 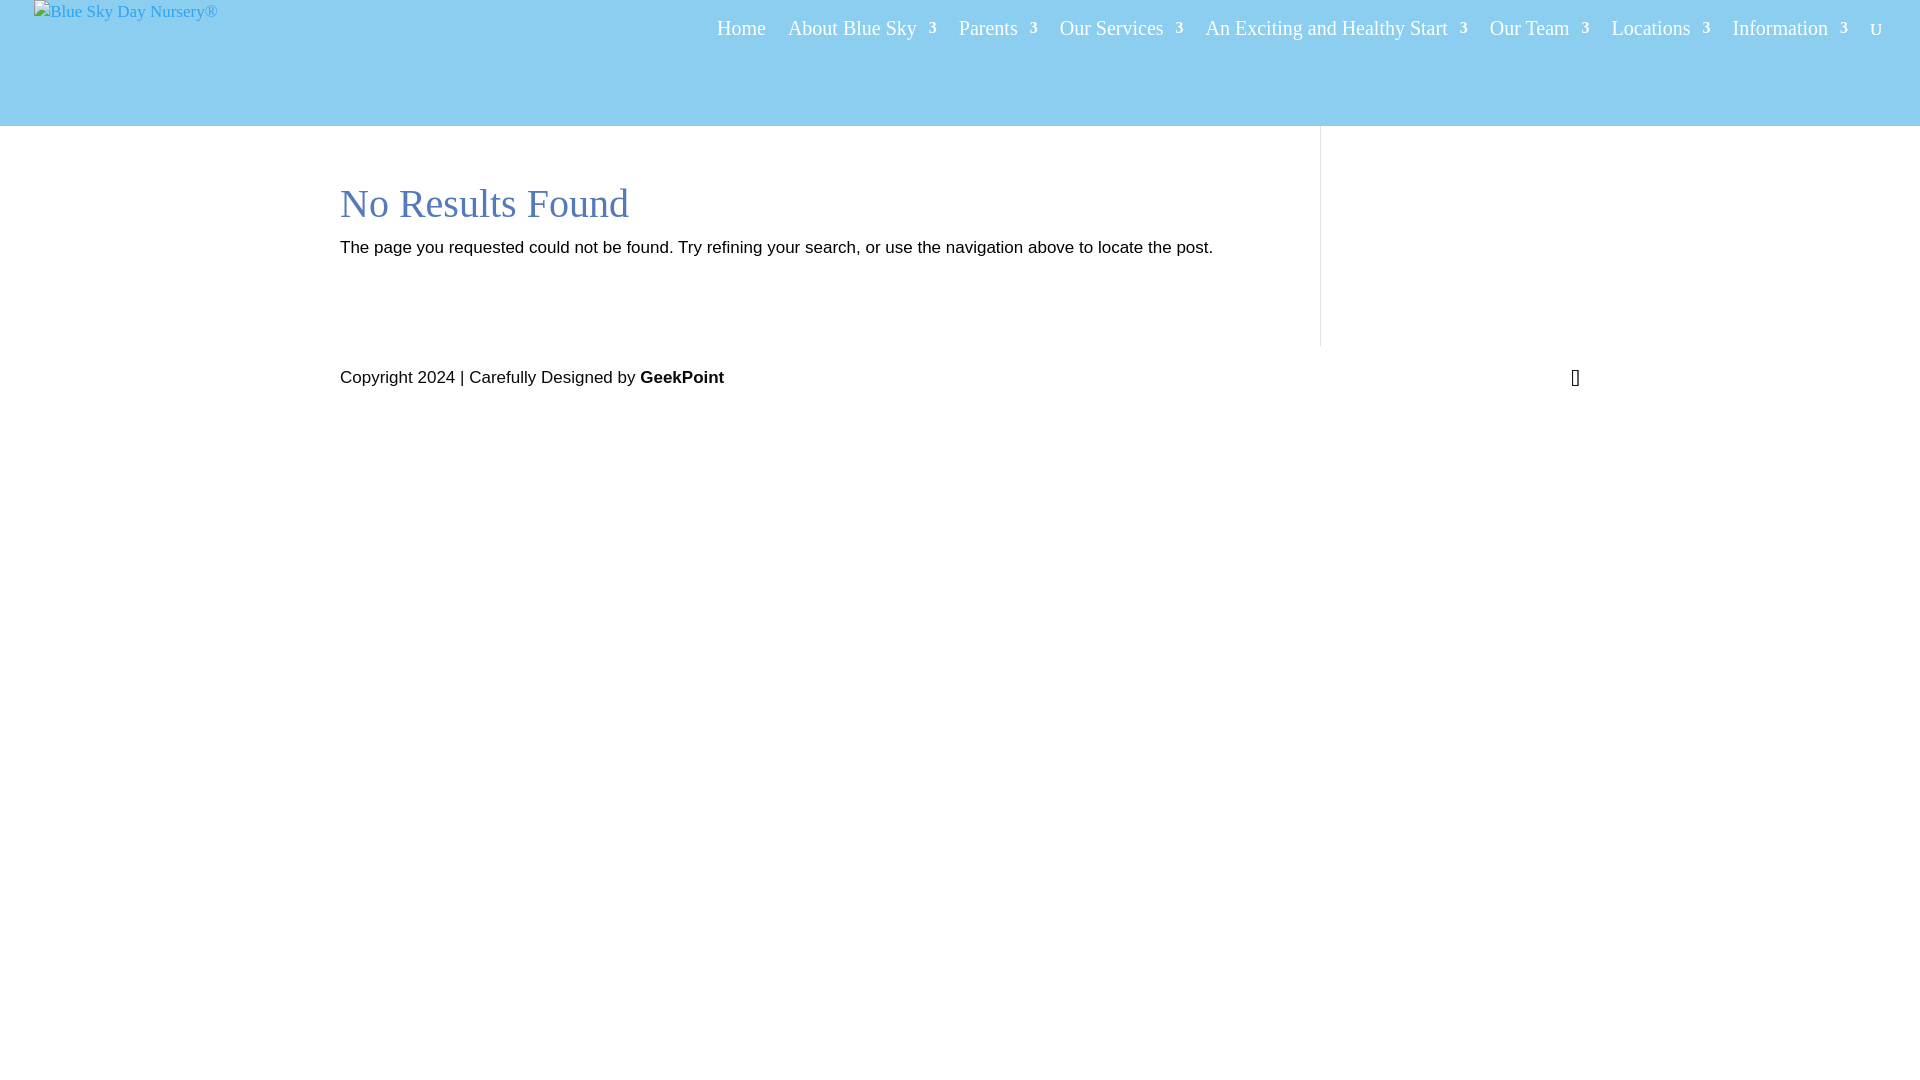 I want to click on Information, so click(x=1789, y=38).